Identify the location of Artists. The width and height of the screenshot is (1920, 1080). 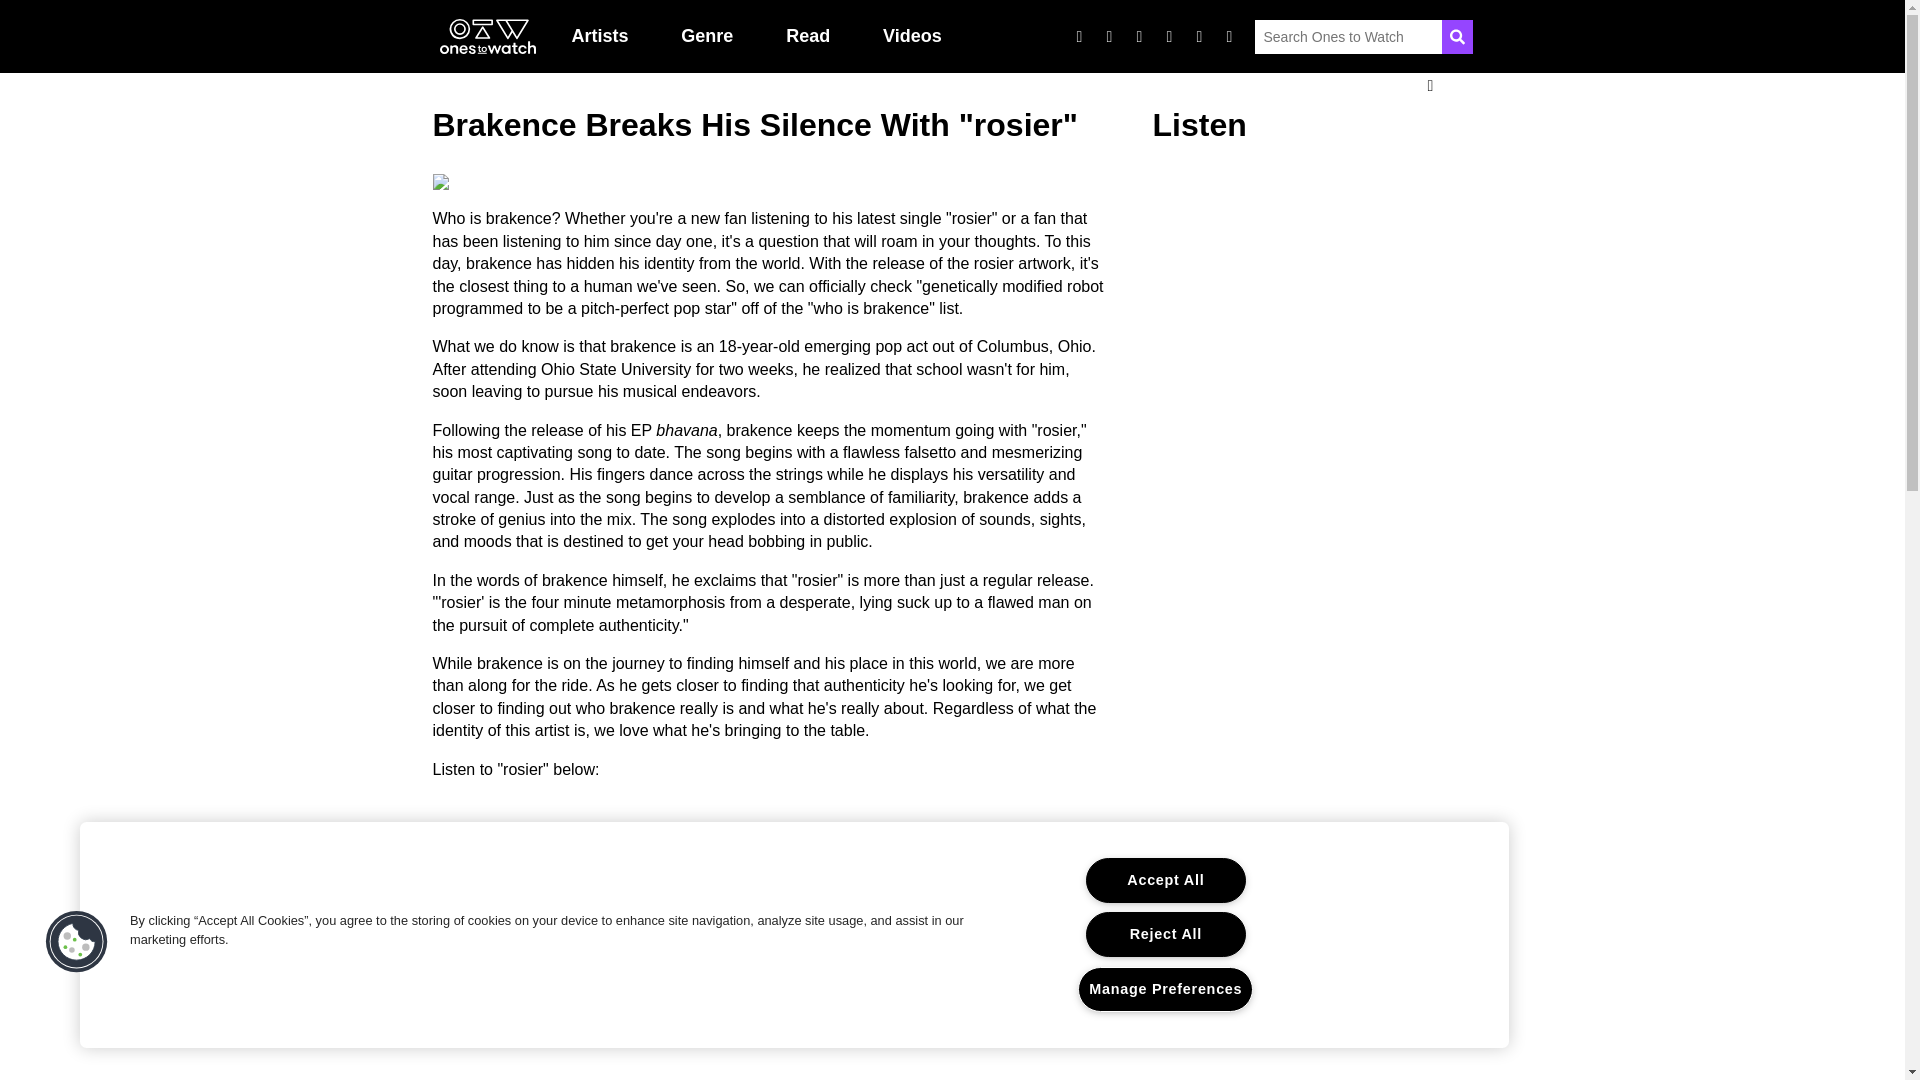
(600, 36).